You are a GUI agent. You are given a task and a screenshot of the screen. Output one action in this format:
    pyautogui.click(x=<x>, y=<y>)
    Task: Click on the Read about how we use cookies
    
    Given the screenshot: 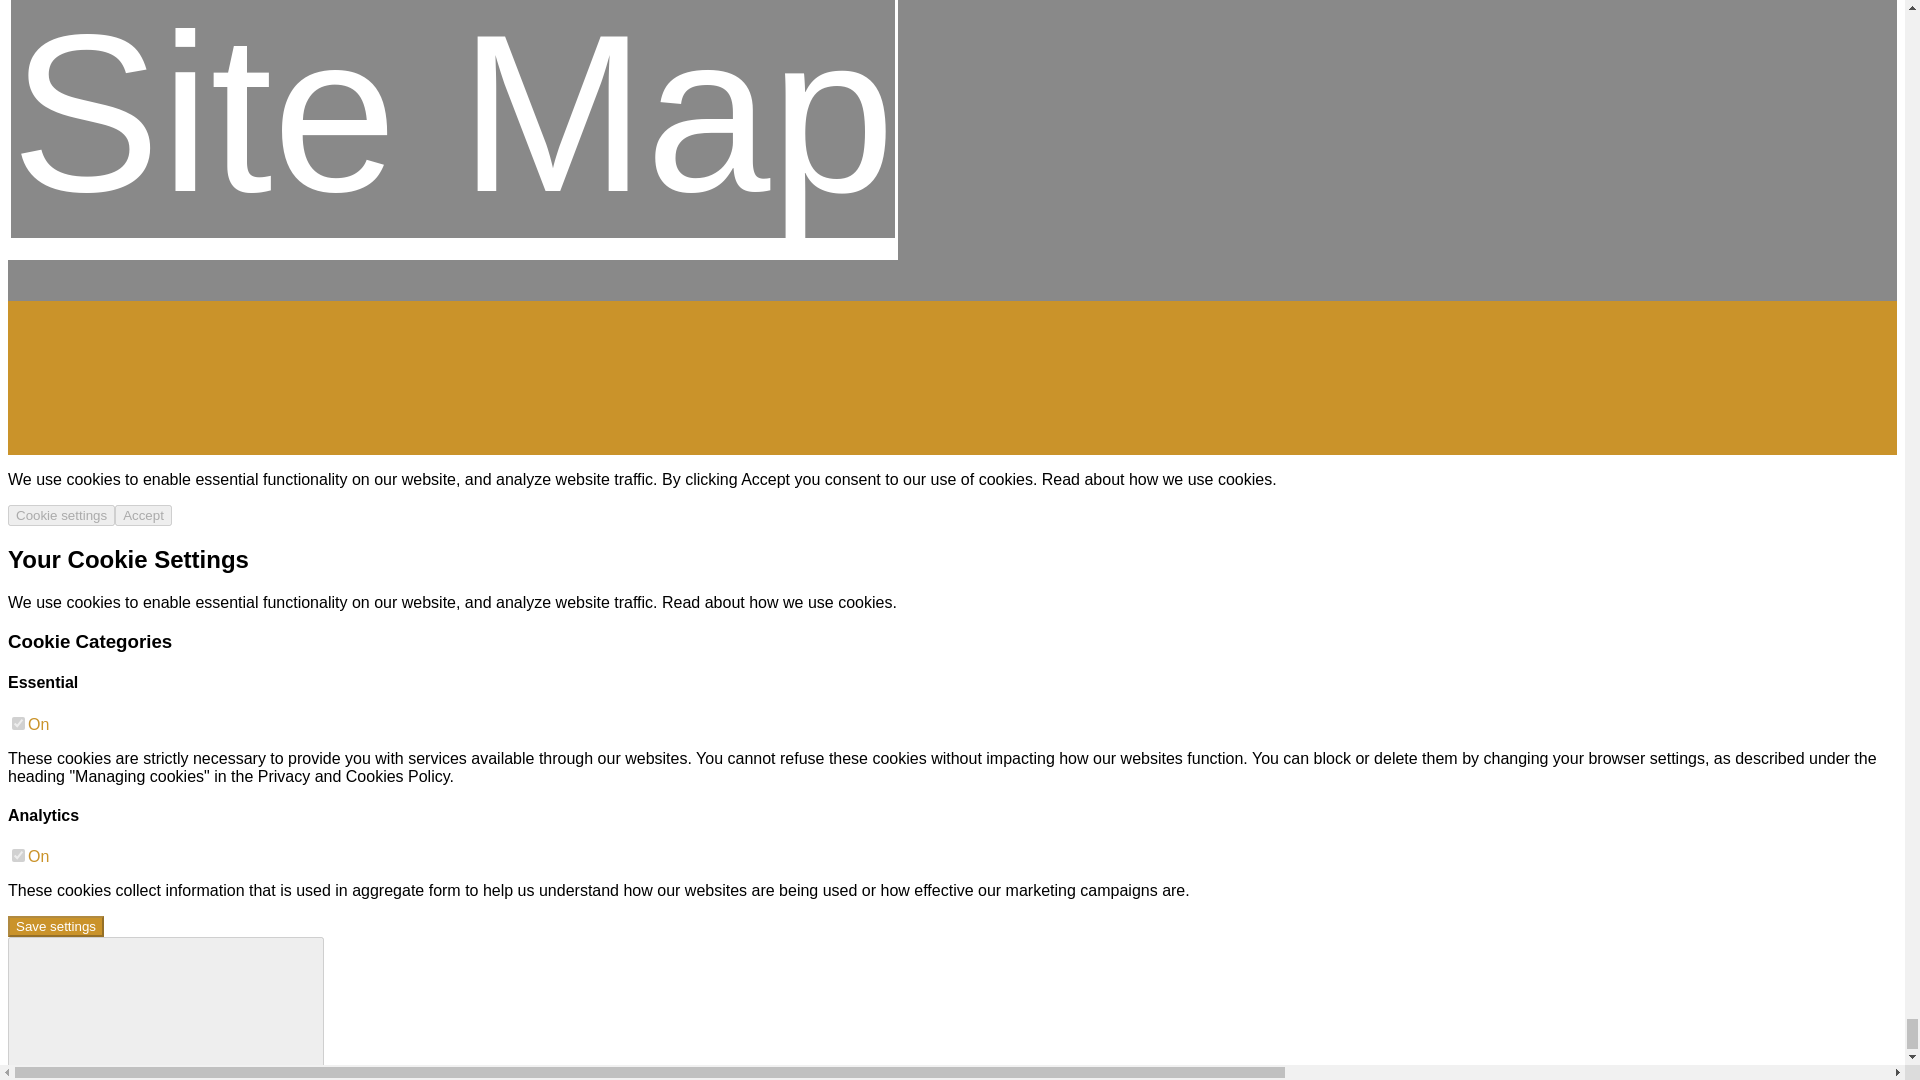 What is the action you would take?
    pyautogui.click(x=777, y=602)
    